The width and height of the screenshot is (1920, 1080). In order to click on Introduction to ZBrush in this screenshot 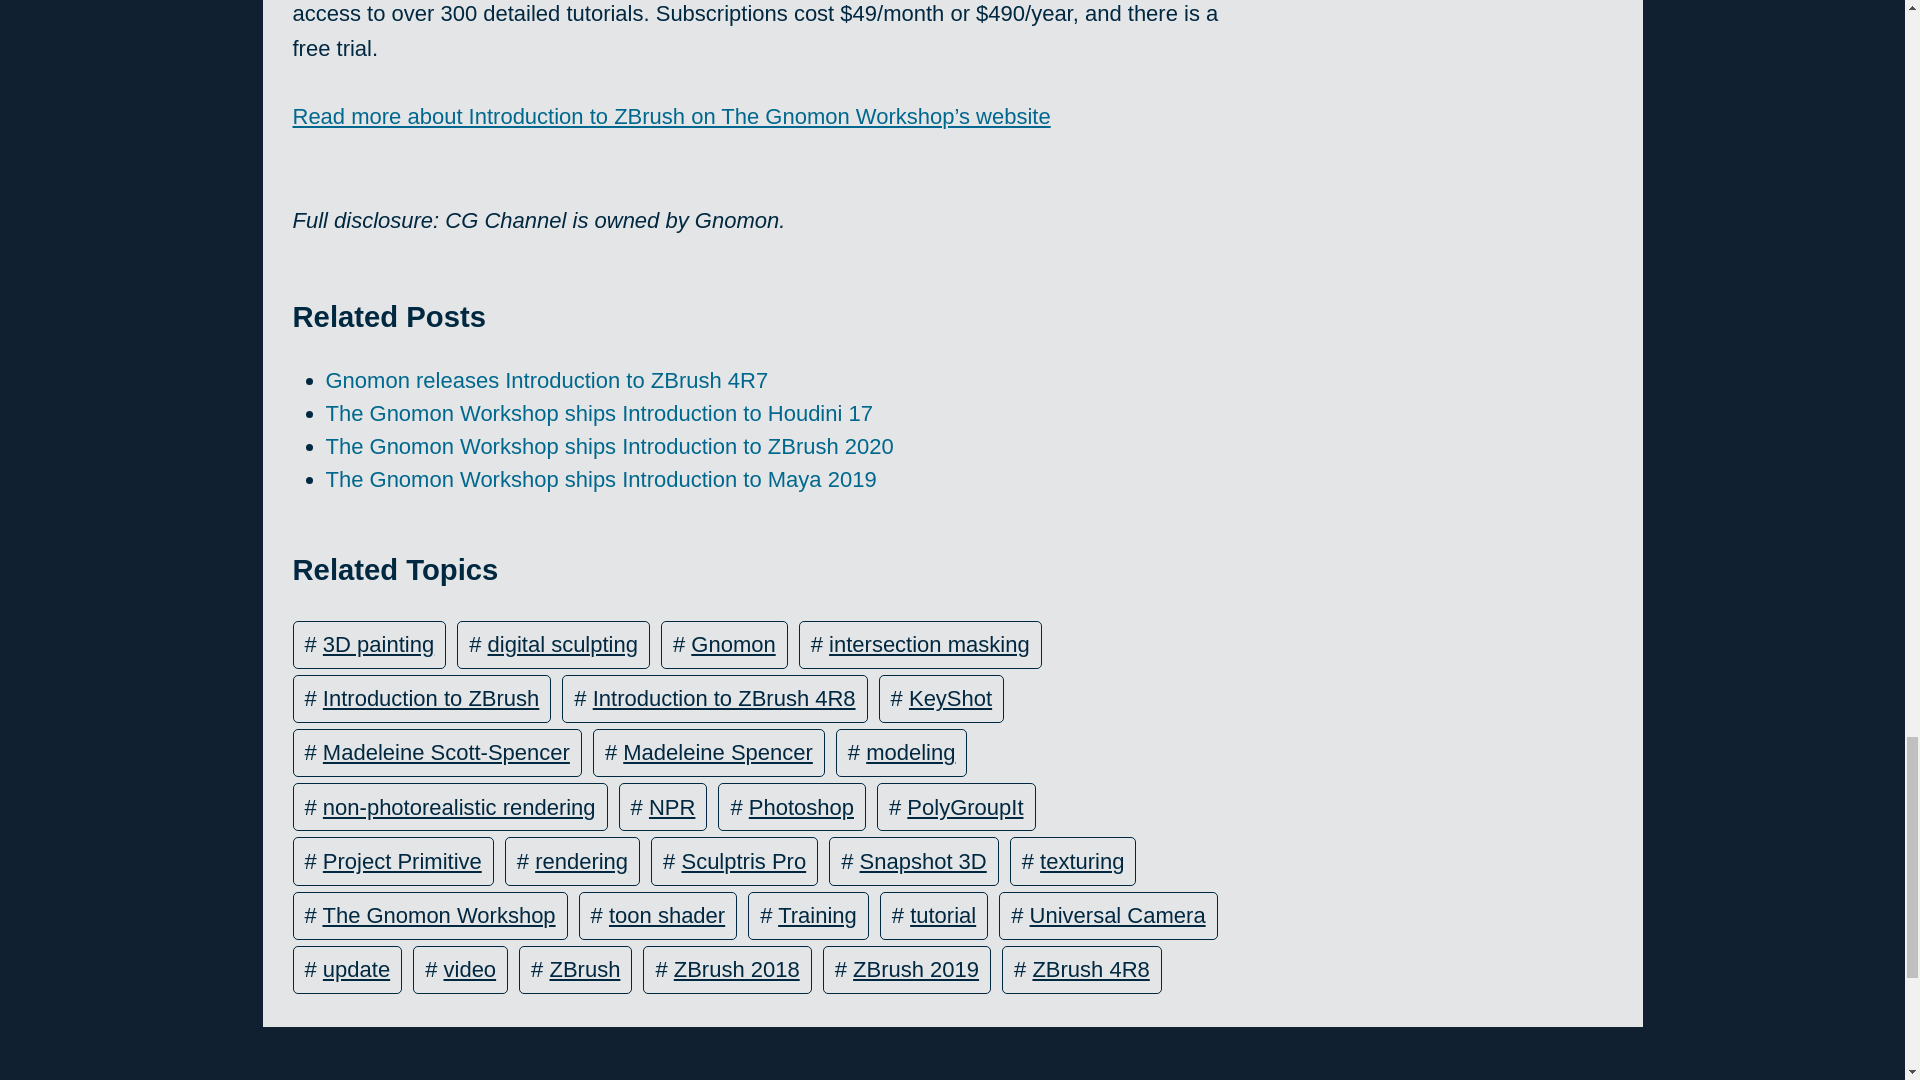, I will do `click(430, 698)`.